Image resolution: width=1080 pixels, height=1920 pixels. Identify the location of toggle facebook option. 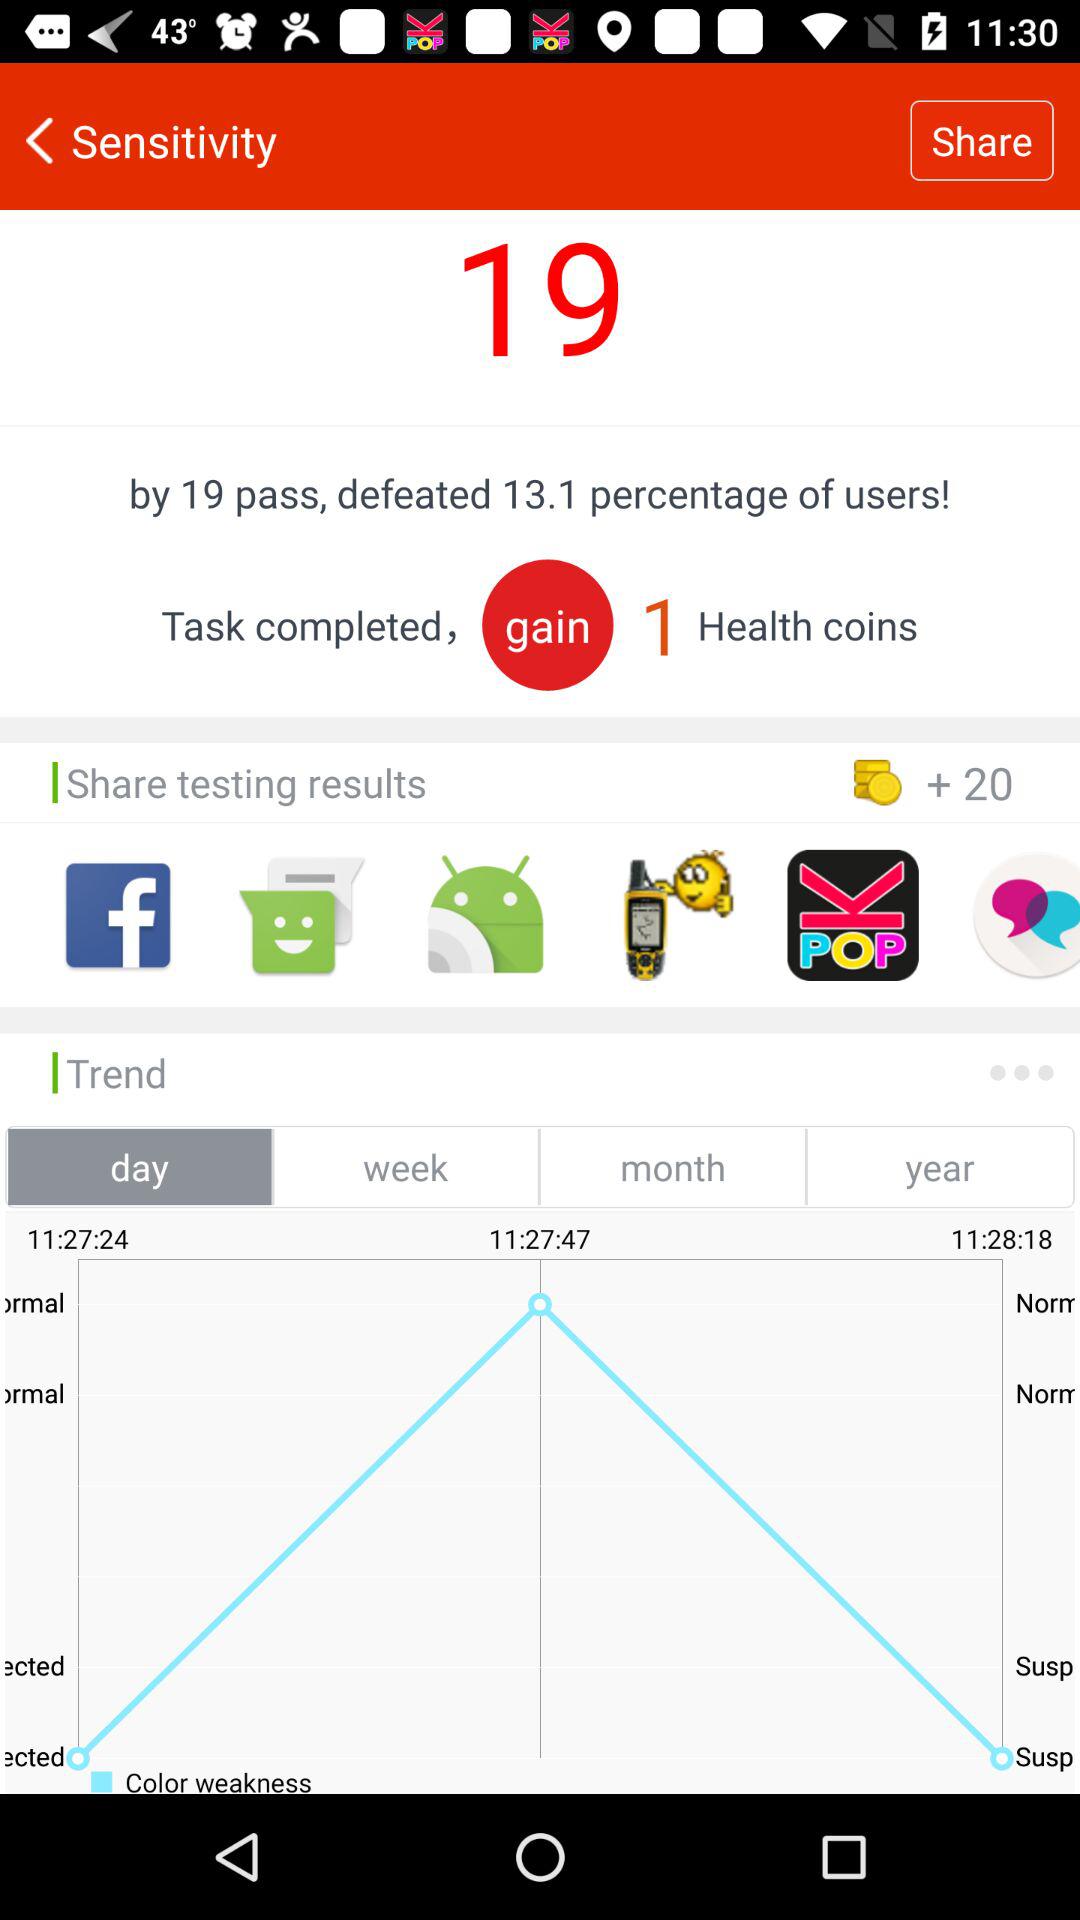
(118, 915).